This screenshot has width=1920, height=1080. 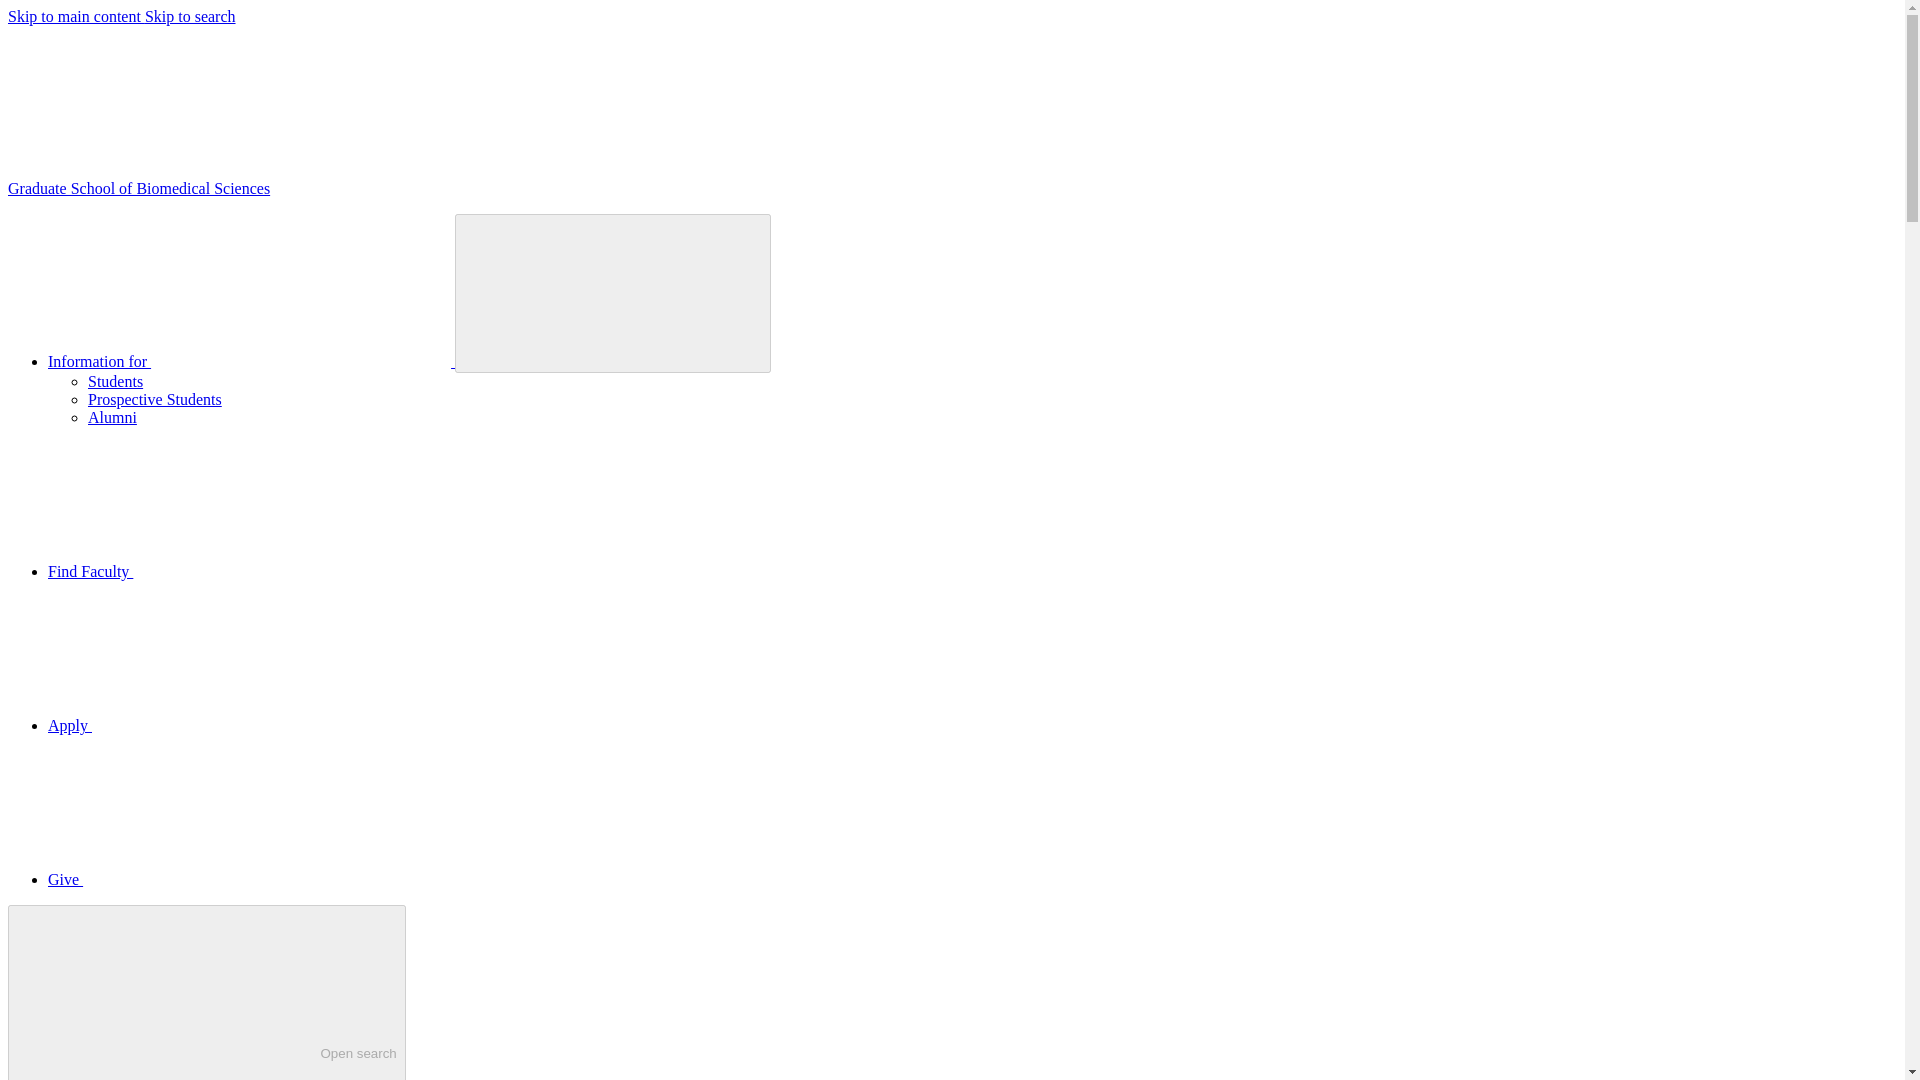 I want to click on Prospective Students, so click(x=206, y=992).